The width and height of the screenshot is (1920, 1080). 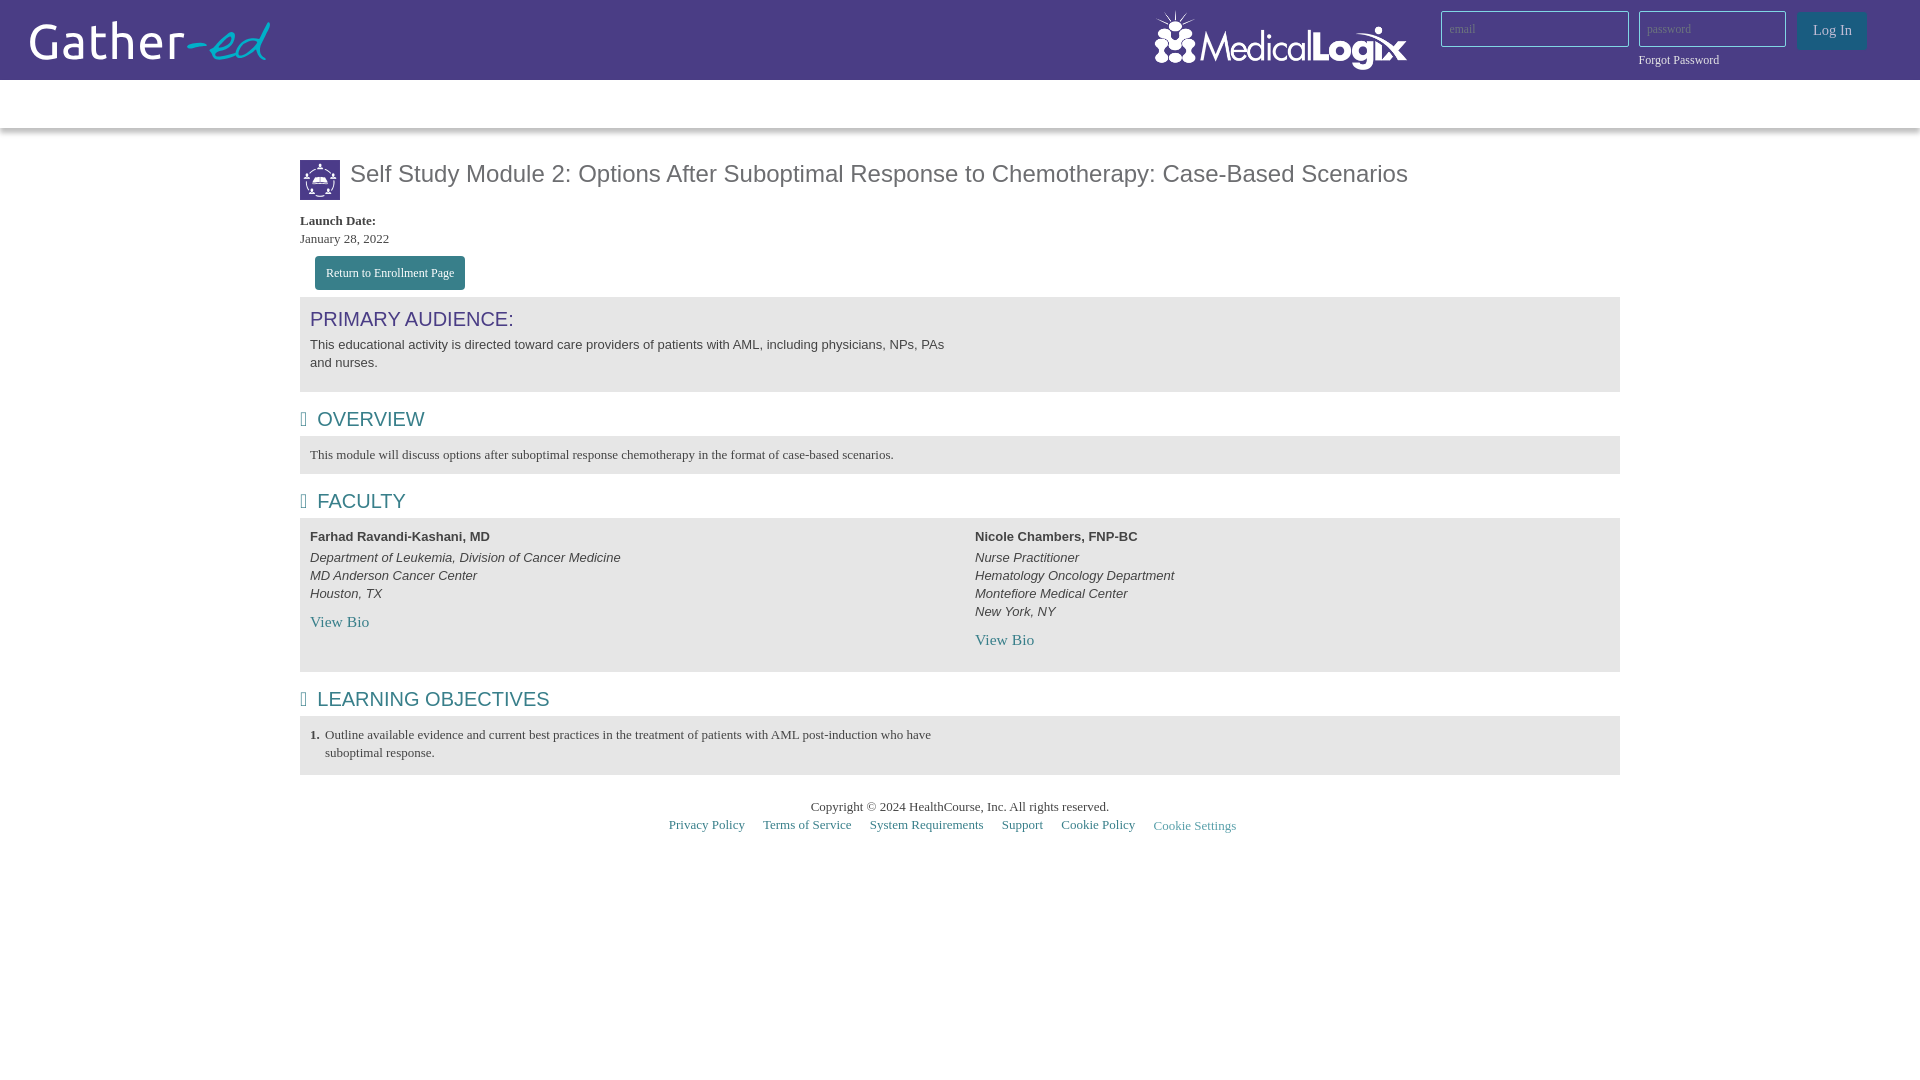 I want to click on View Bio, so click(x=1004, y=639).